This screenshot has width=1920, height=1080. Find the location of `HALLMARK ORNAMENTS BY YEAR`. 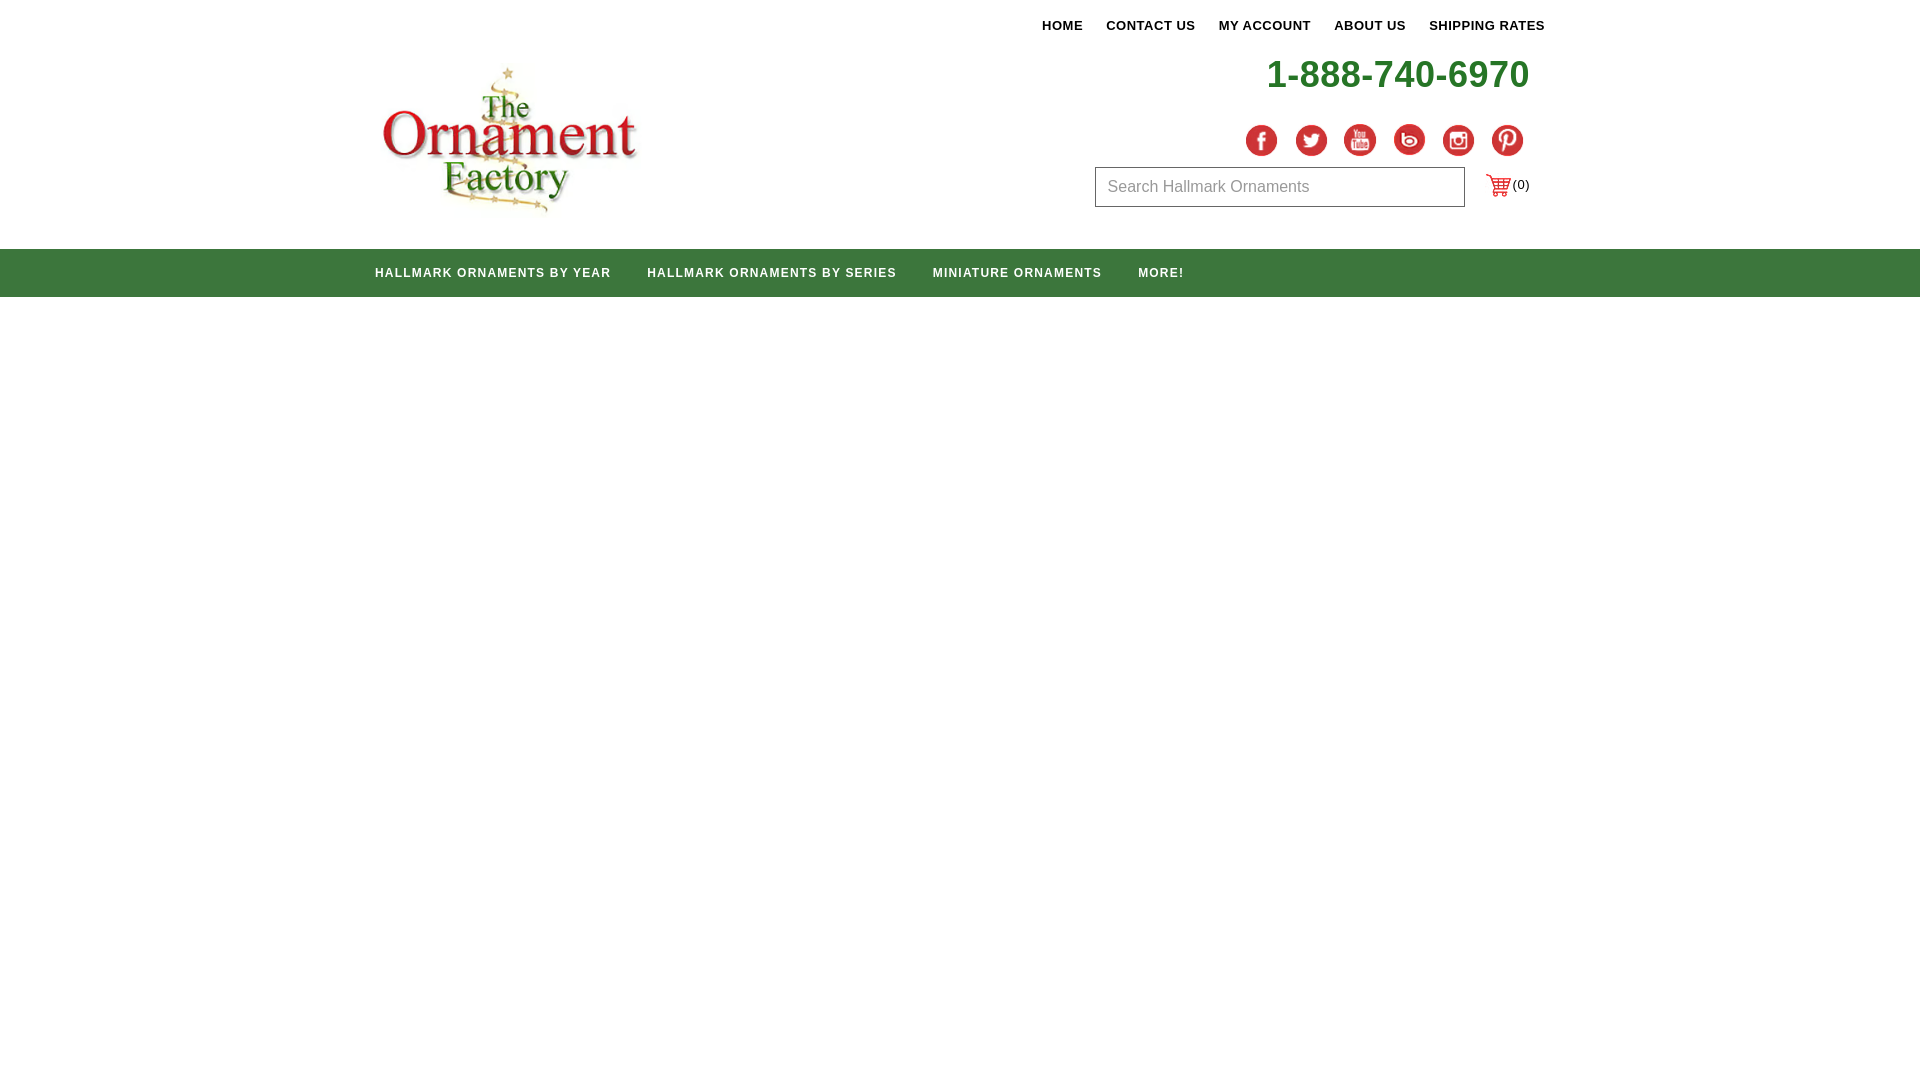

HALLMARK ORNAMENTS BY YEAR is located at coordinates (492, 274).